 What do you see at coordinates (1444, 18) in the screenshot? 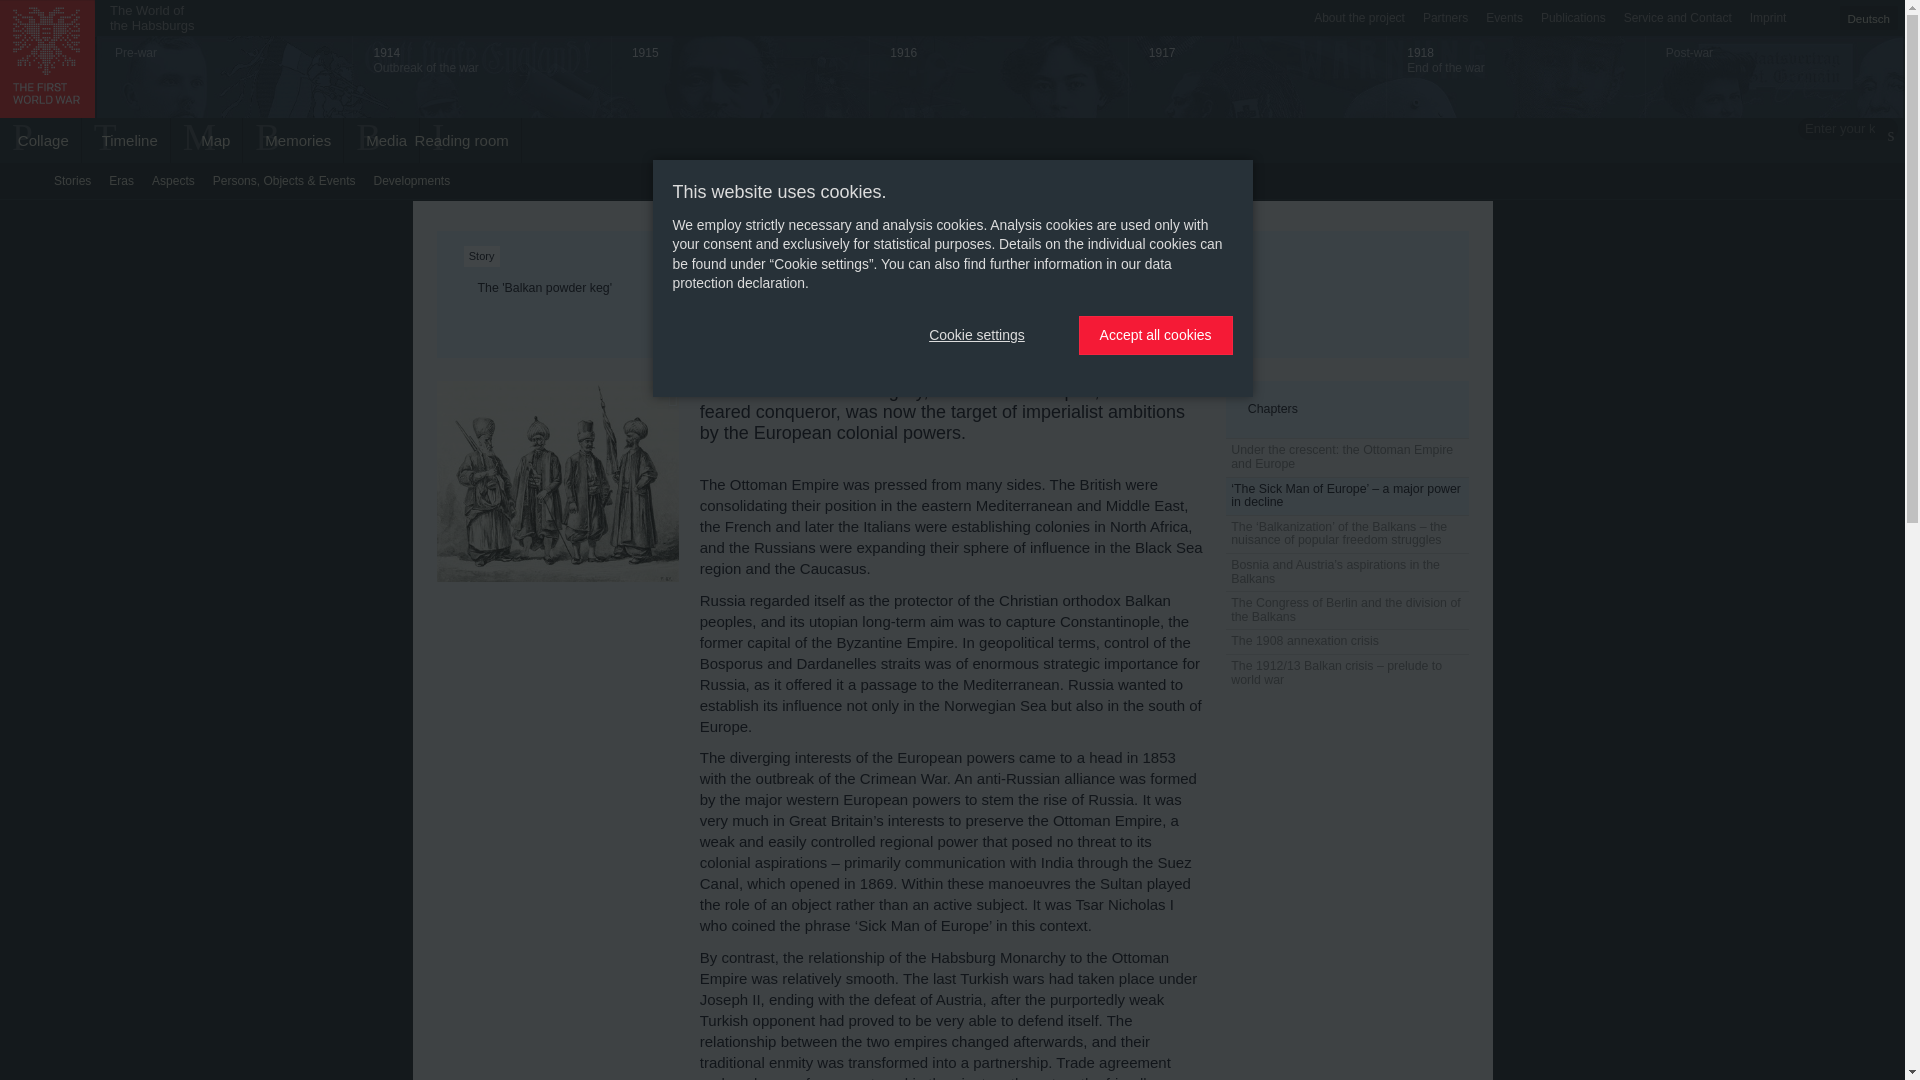
I see `Partners` at bounding box center [1444, 18].